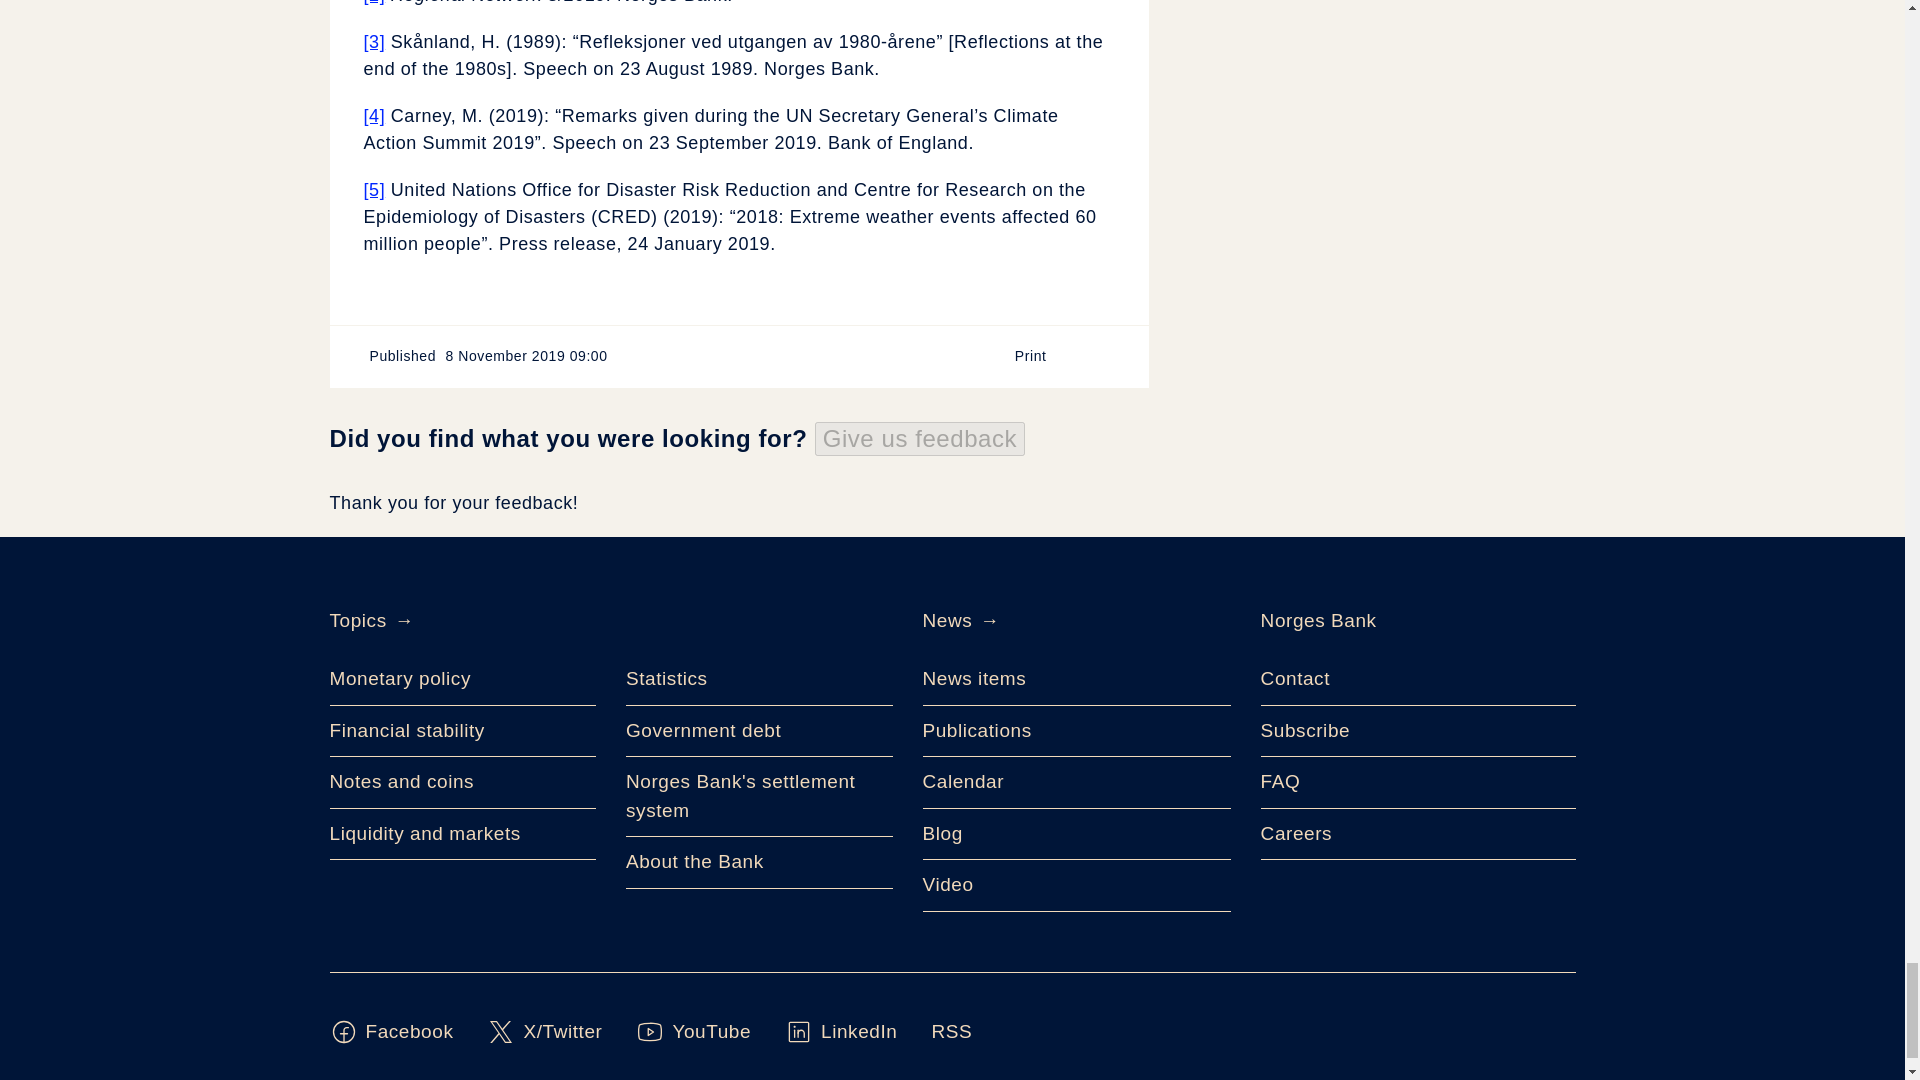 The image size is (1920, 1080). I want to click on Government debt, so click(758, 732).